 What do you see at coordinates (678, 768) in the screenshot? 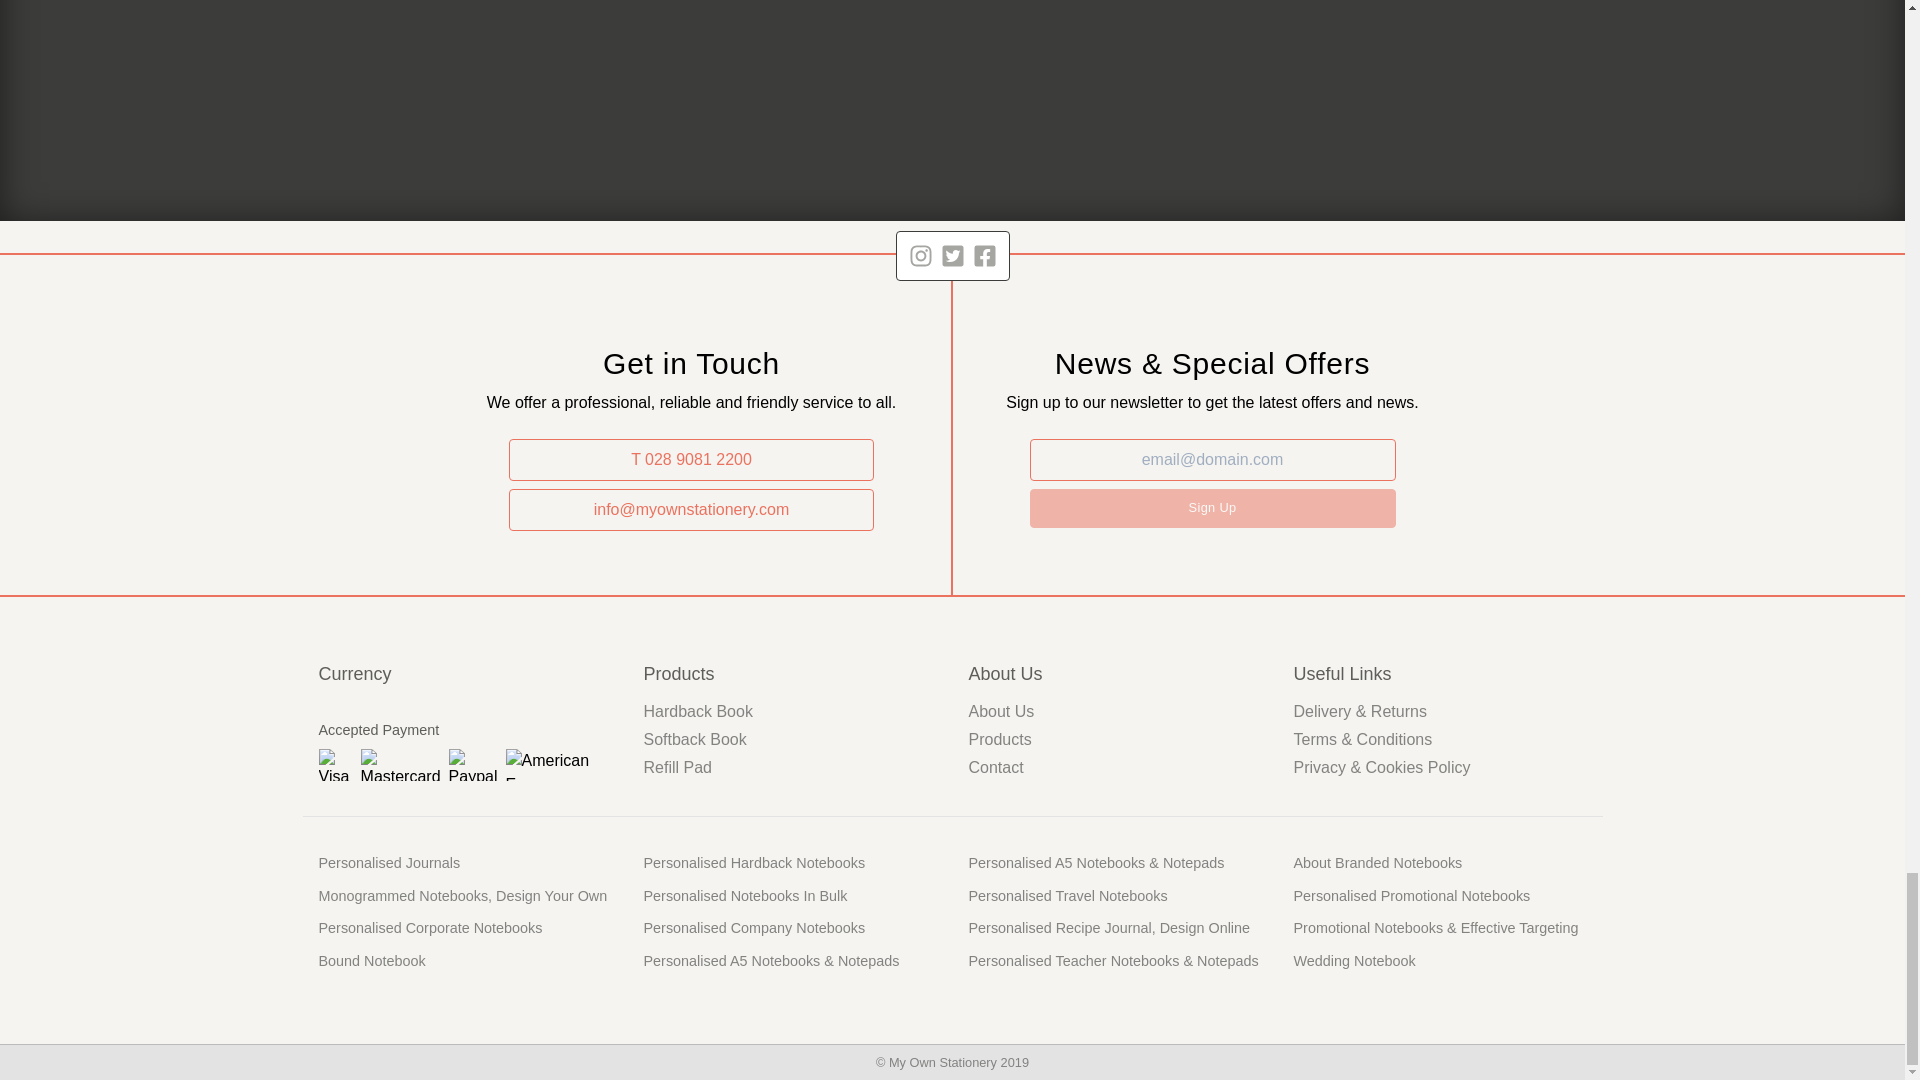
I see `Refill Pad` at bounding box center [678, 768].